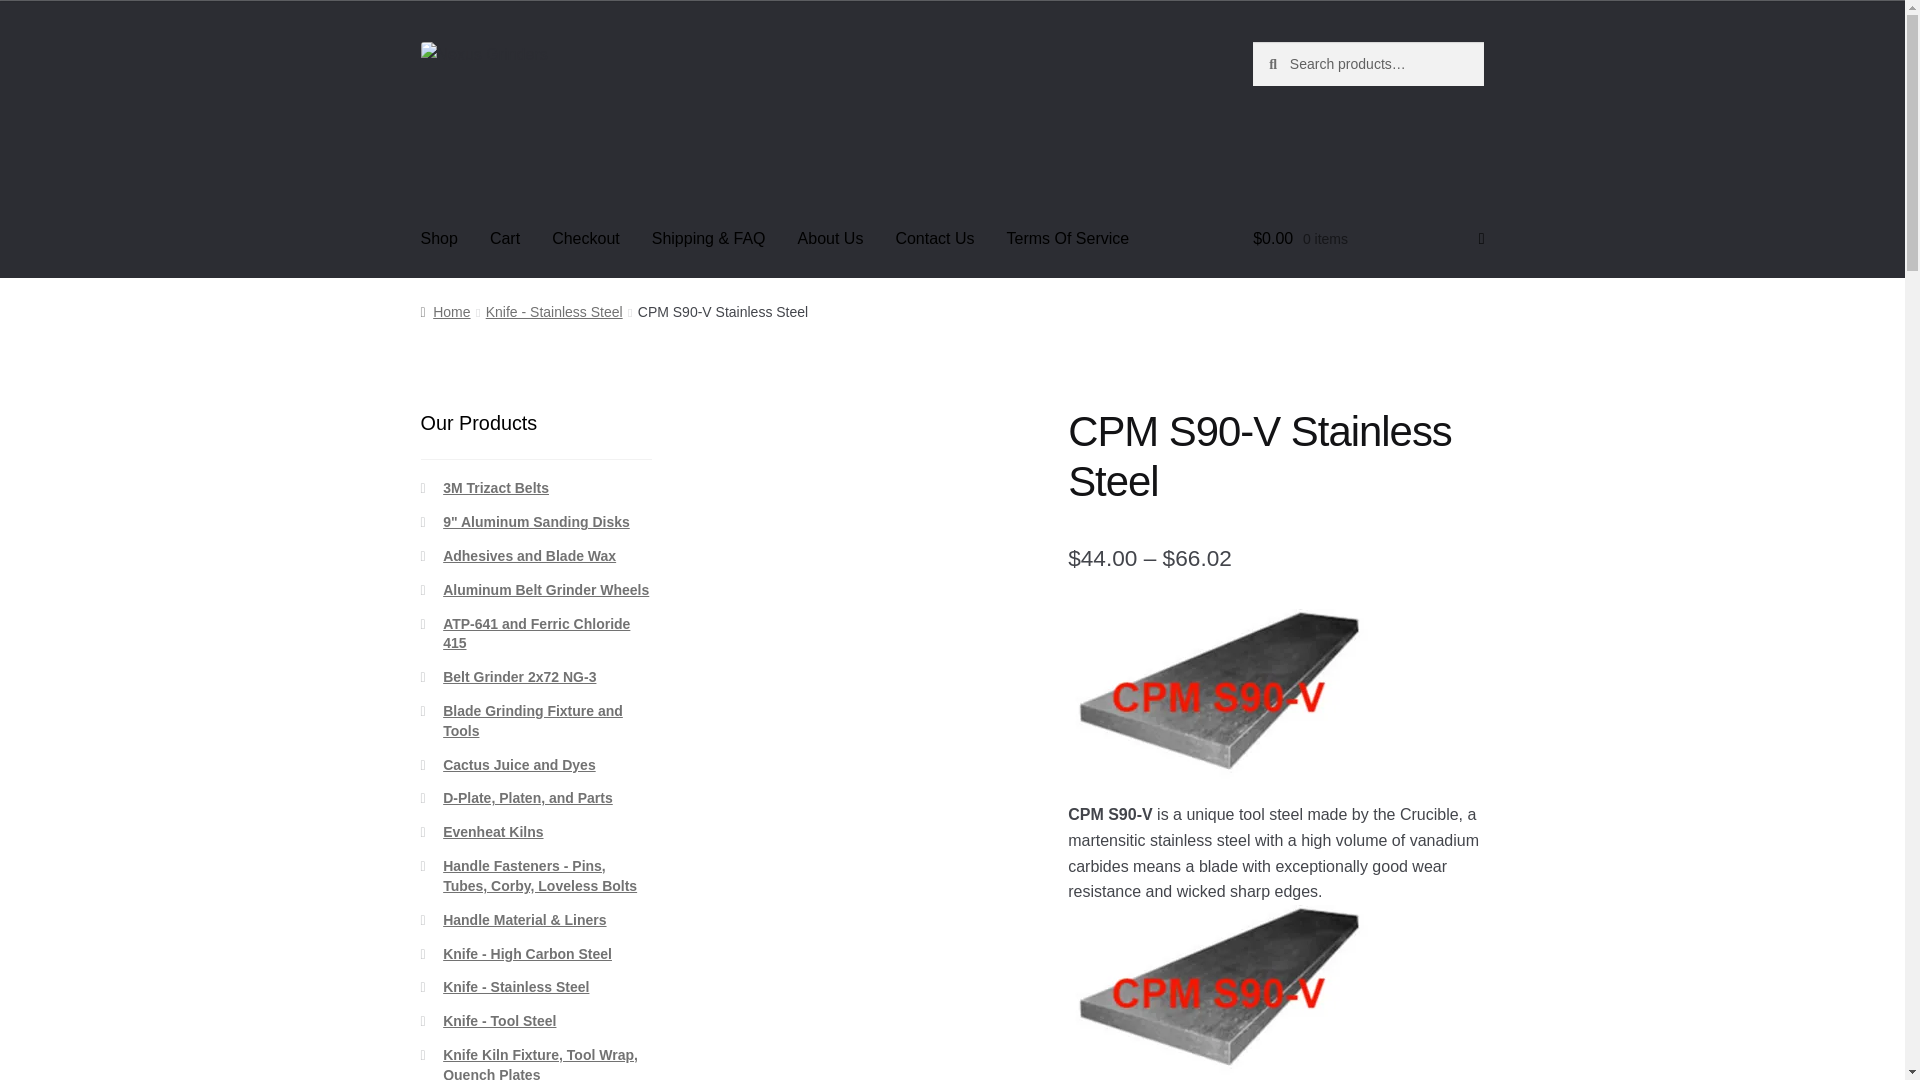  What do you see at coordinates (445, 311) in the screenshot?
I see `Home` at bounding box center [445, 311].